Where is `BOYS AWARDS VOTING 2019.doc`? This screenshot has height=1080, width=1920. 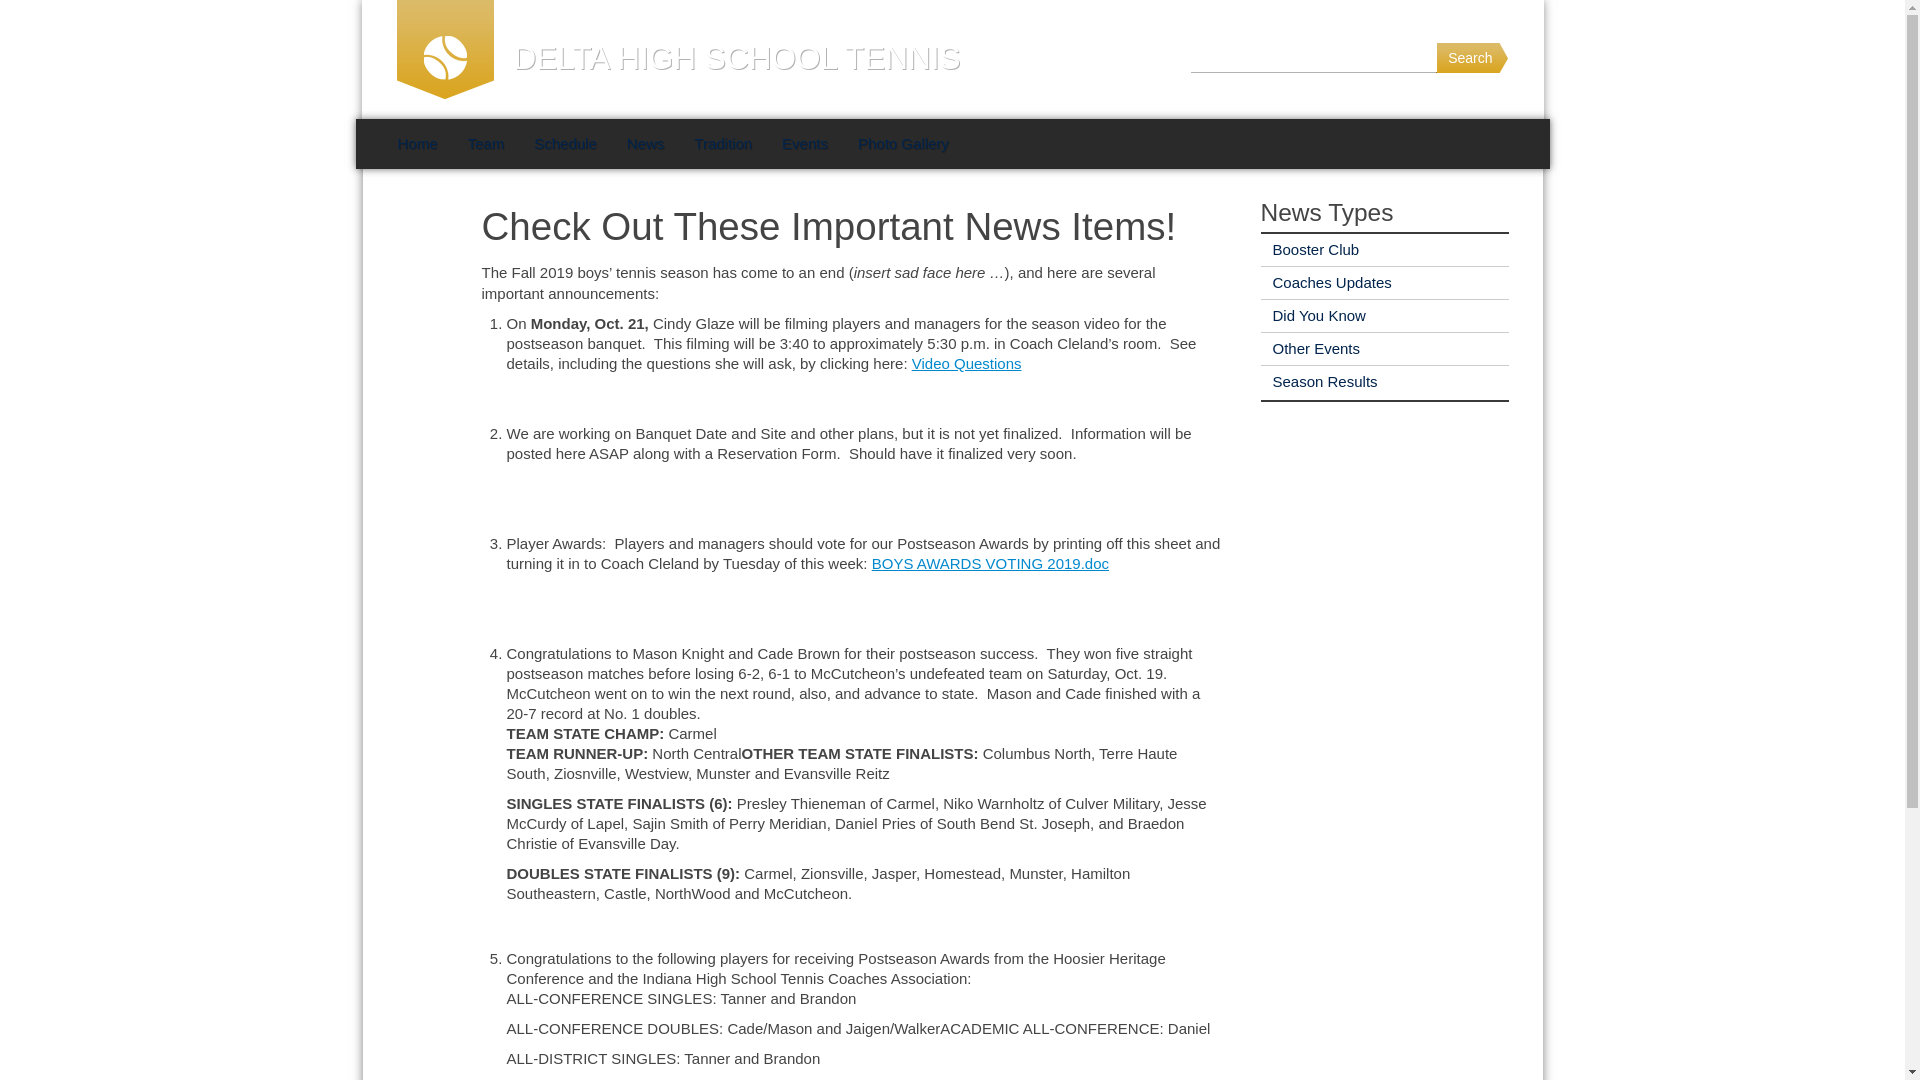
BOYS AWARDS VOTING 2019.doc is located at coordinates (990, 564).